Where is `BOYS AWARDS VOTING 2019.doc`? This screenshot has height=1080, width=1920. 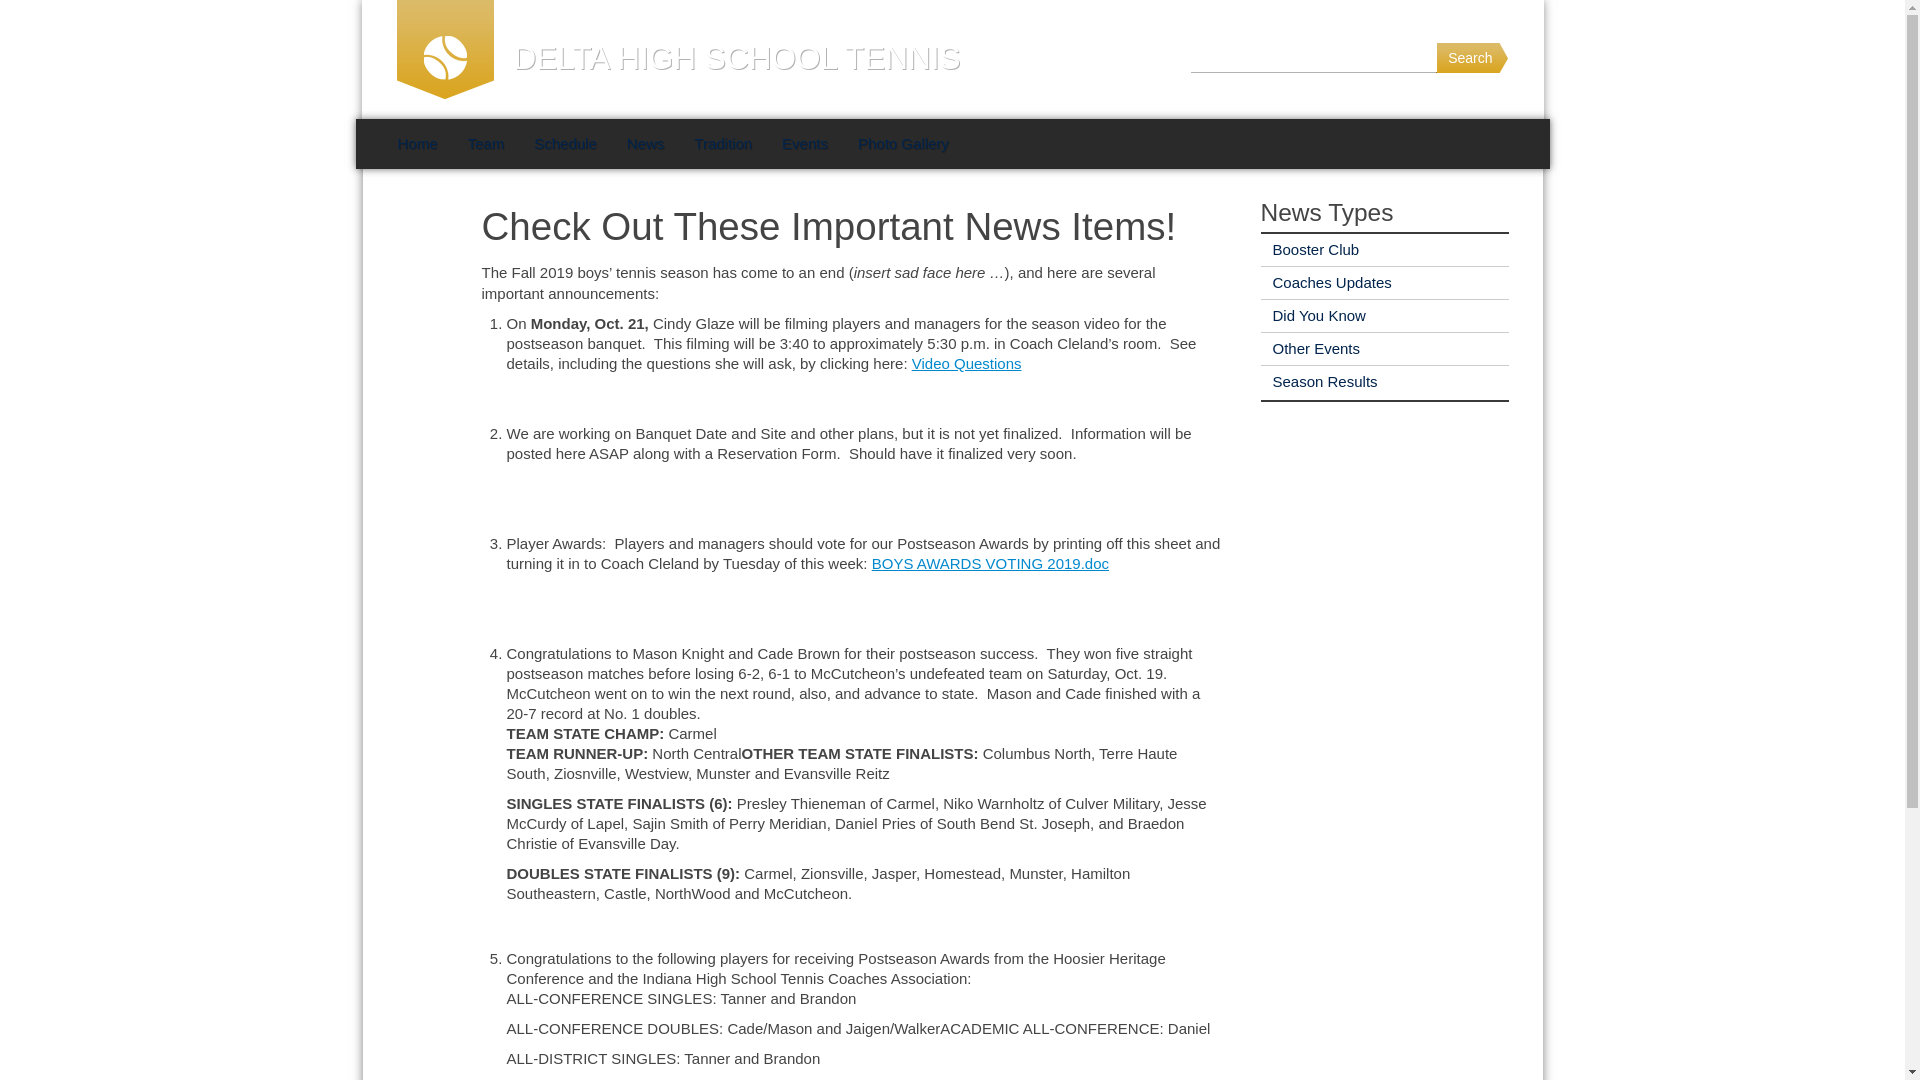
BOYS AWARDS VOTING 2019.doc is located at coordinates (990, 564).